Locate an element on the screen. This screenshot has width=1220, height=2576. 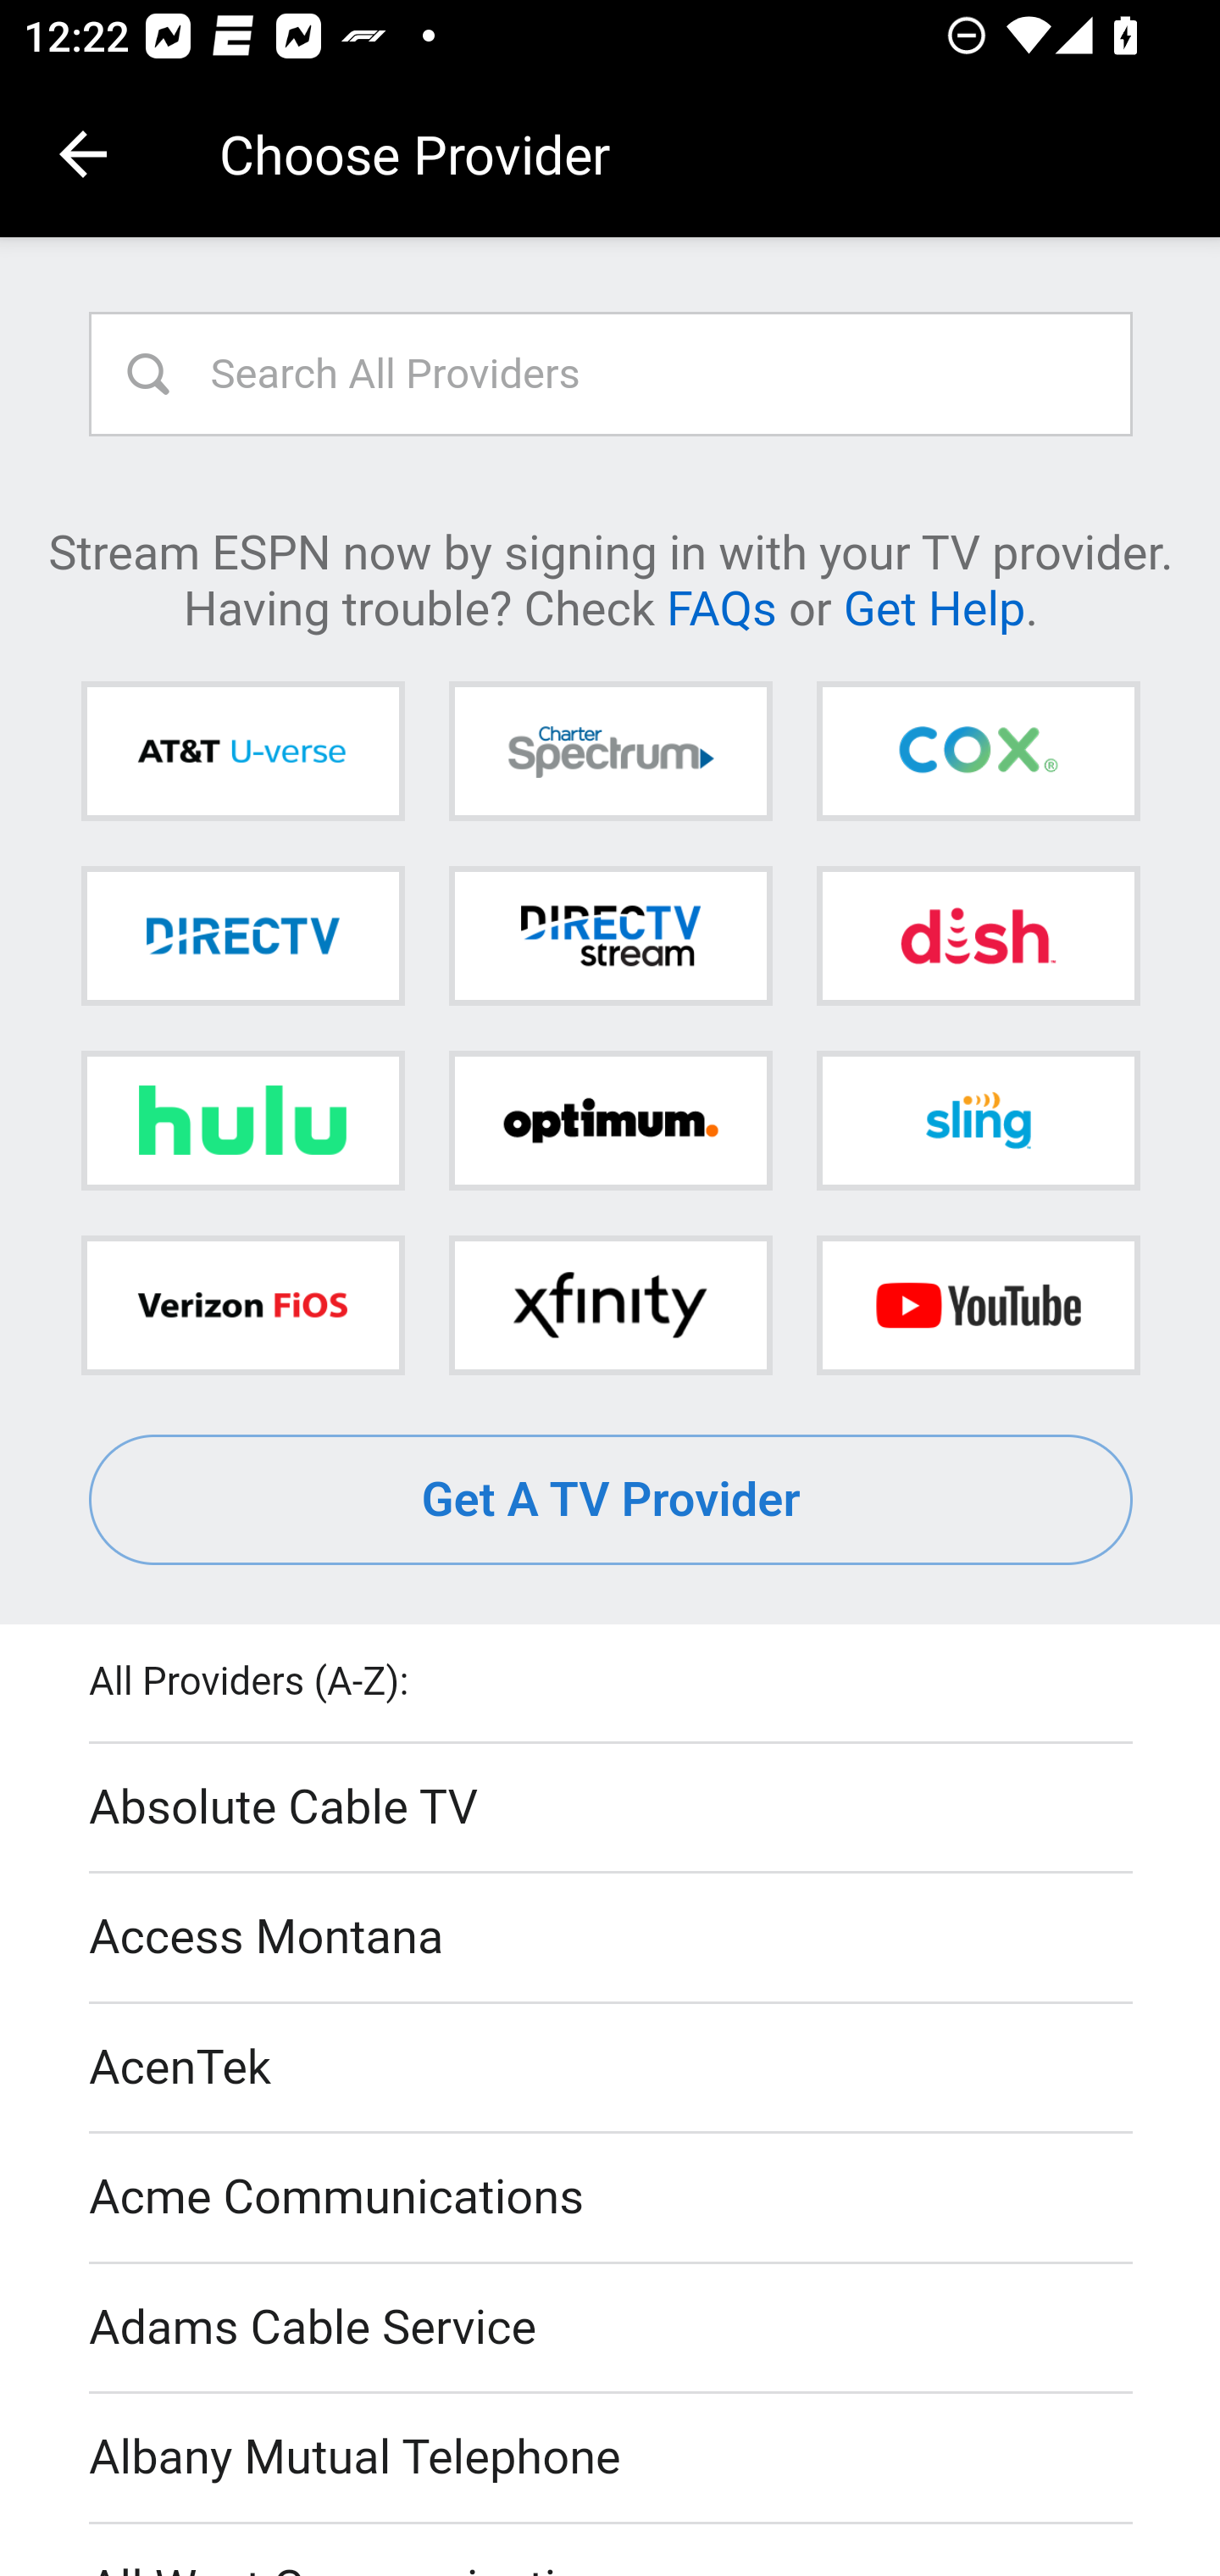
Albany Mutual Telephone is located at coordinates (612, 2460).